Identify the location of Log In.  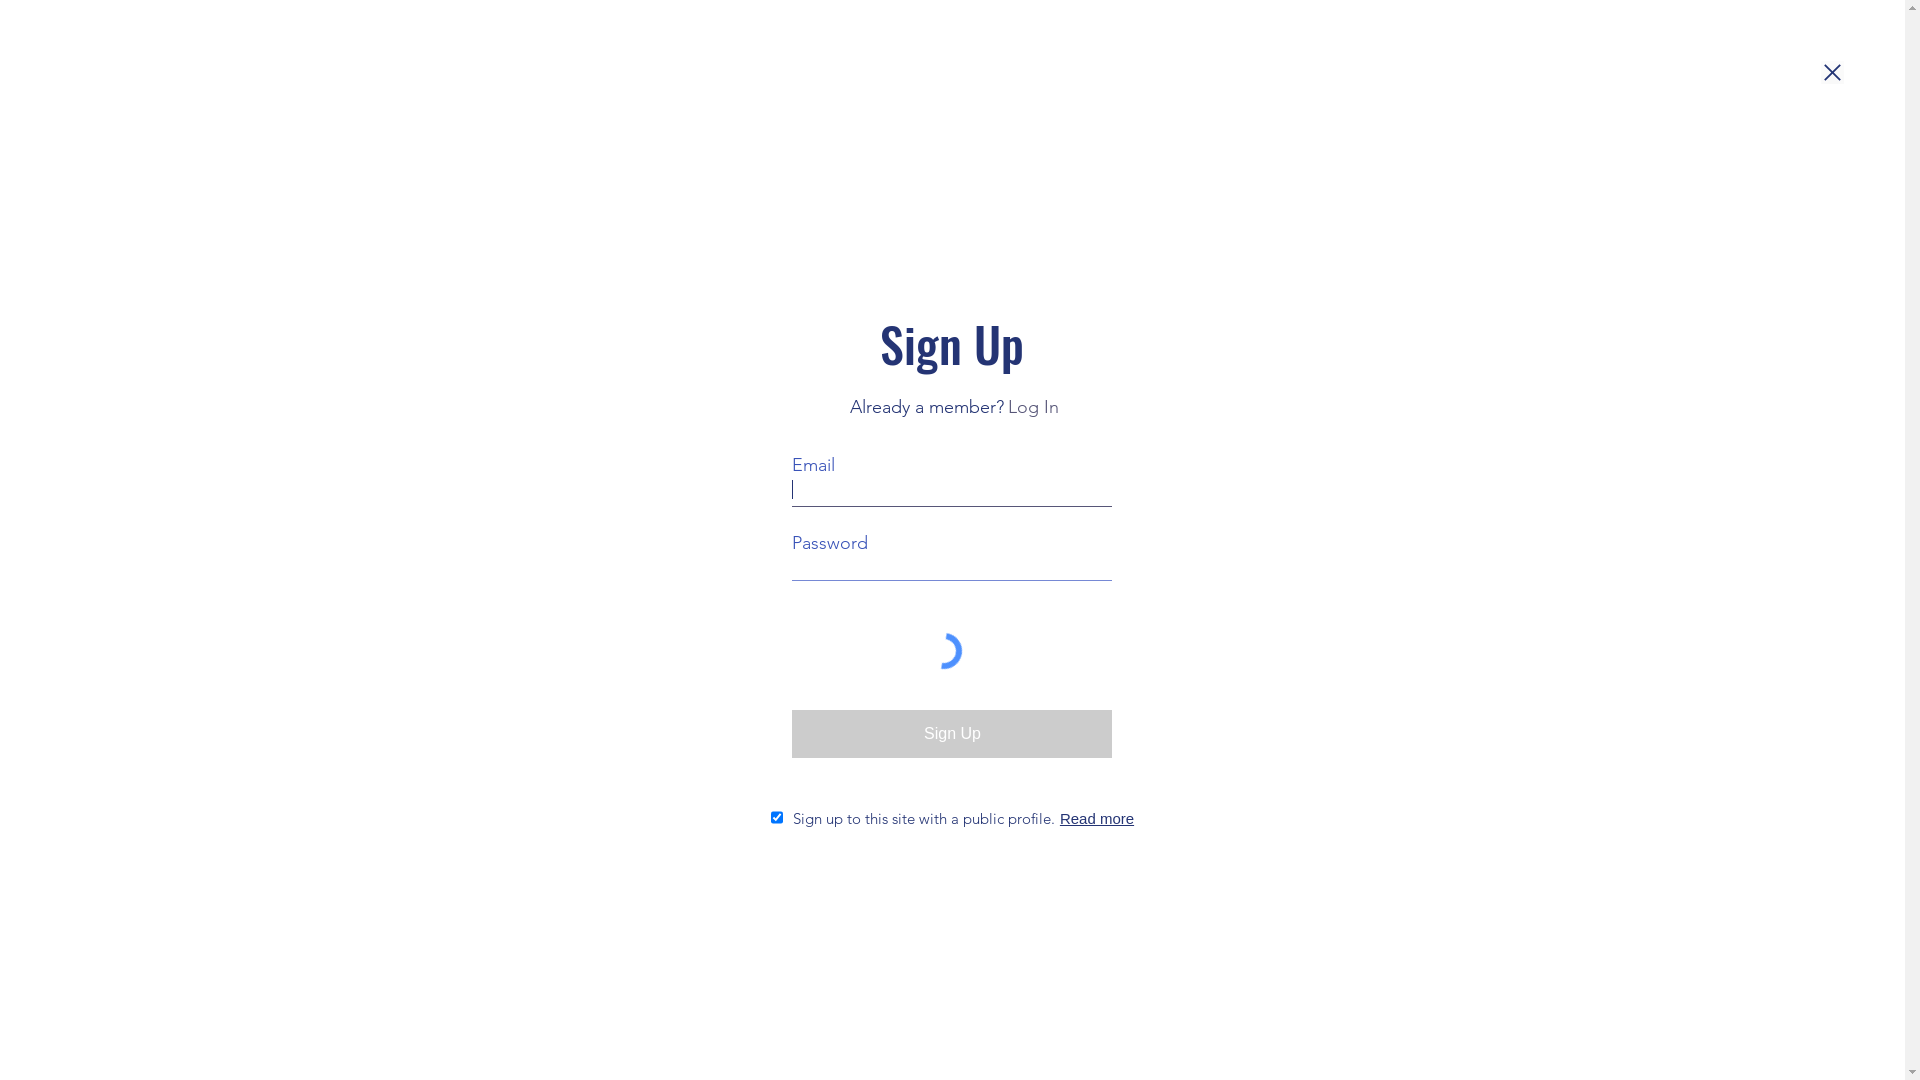
(1034, 408).